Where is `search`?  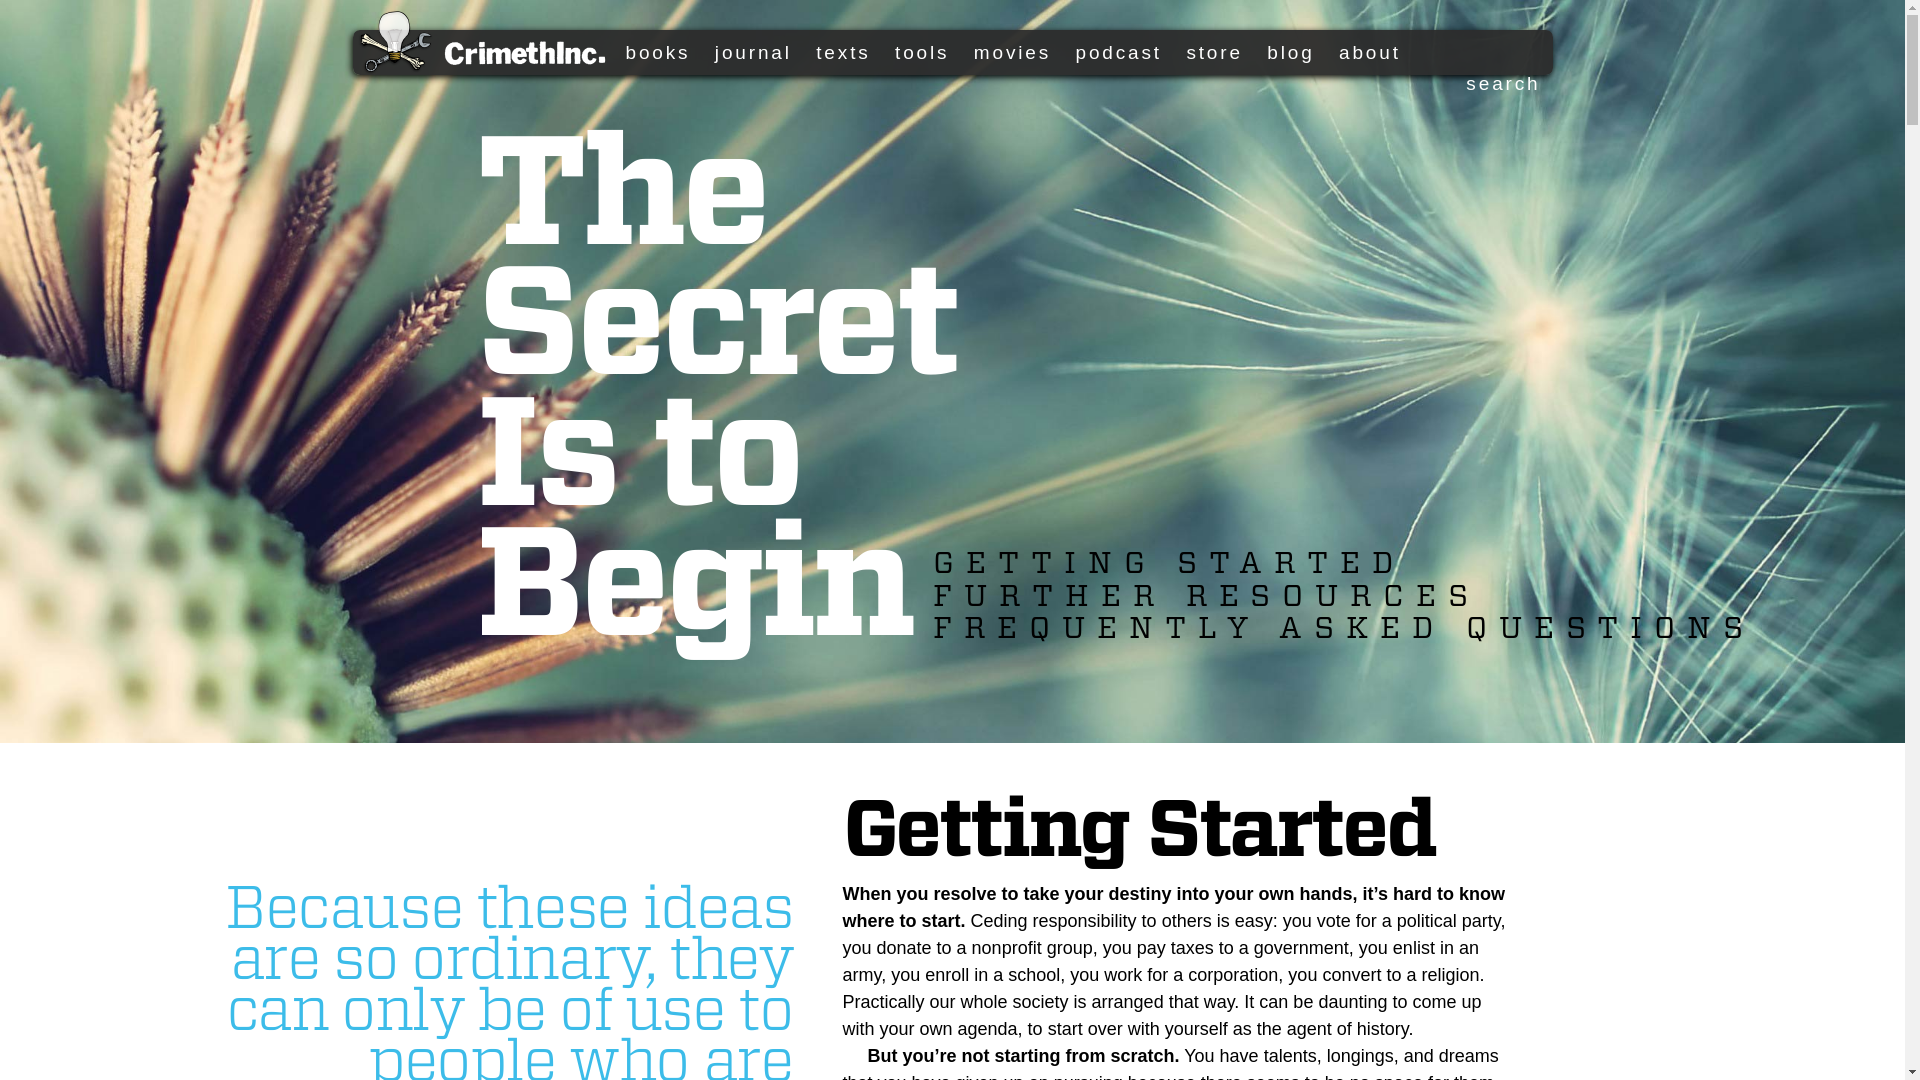 search is located at coordinates (1475, 82).